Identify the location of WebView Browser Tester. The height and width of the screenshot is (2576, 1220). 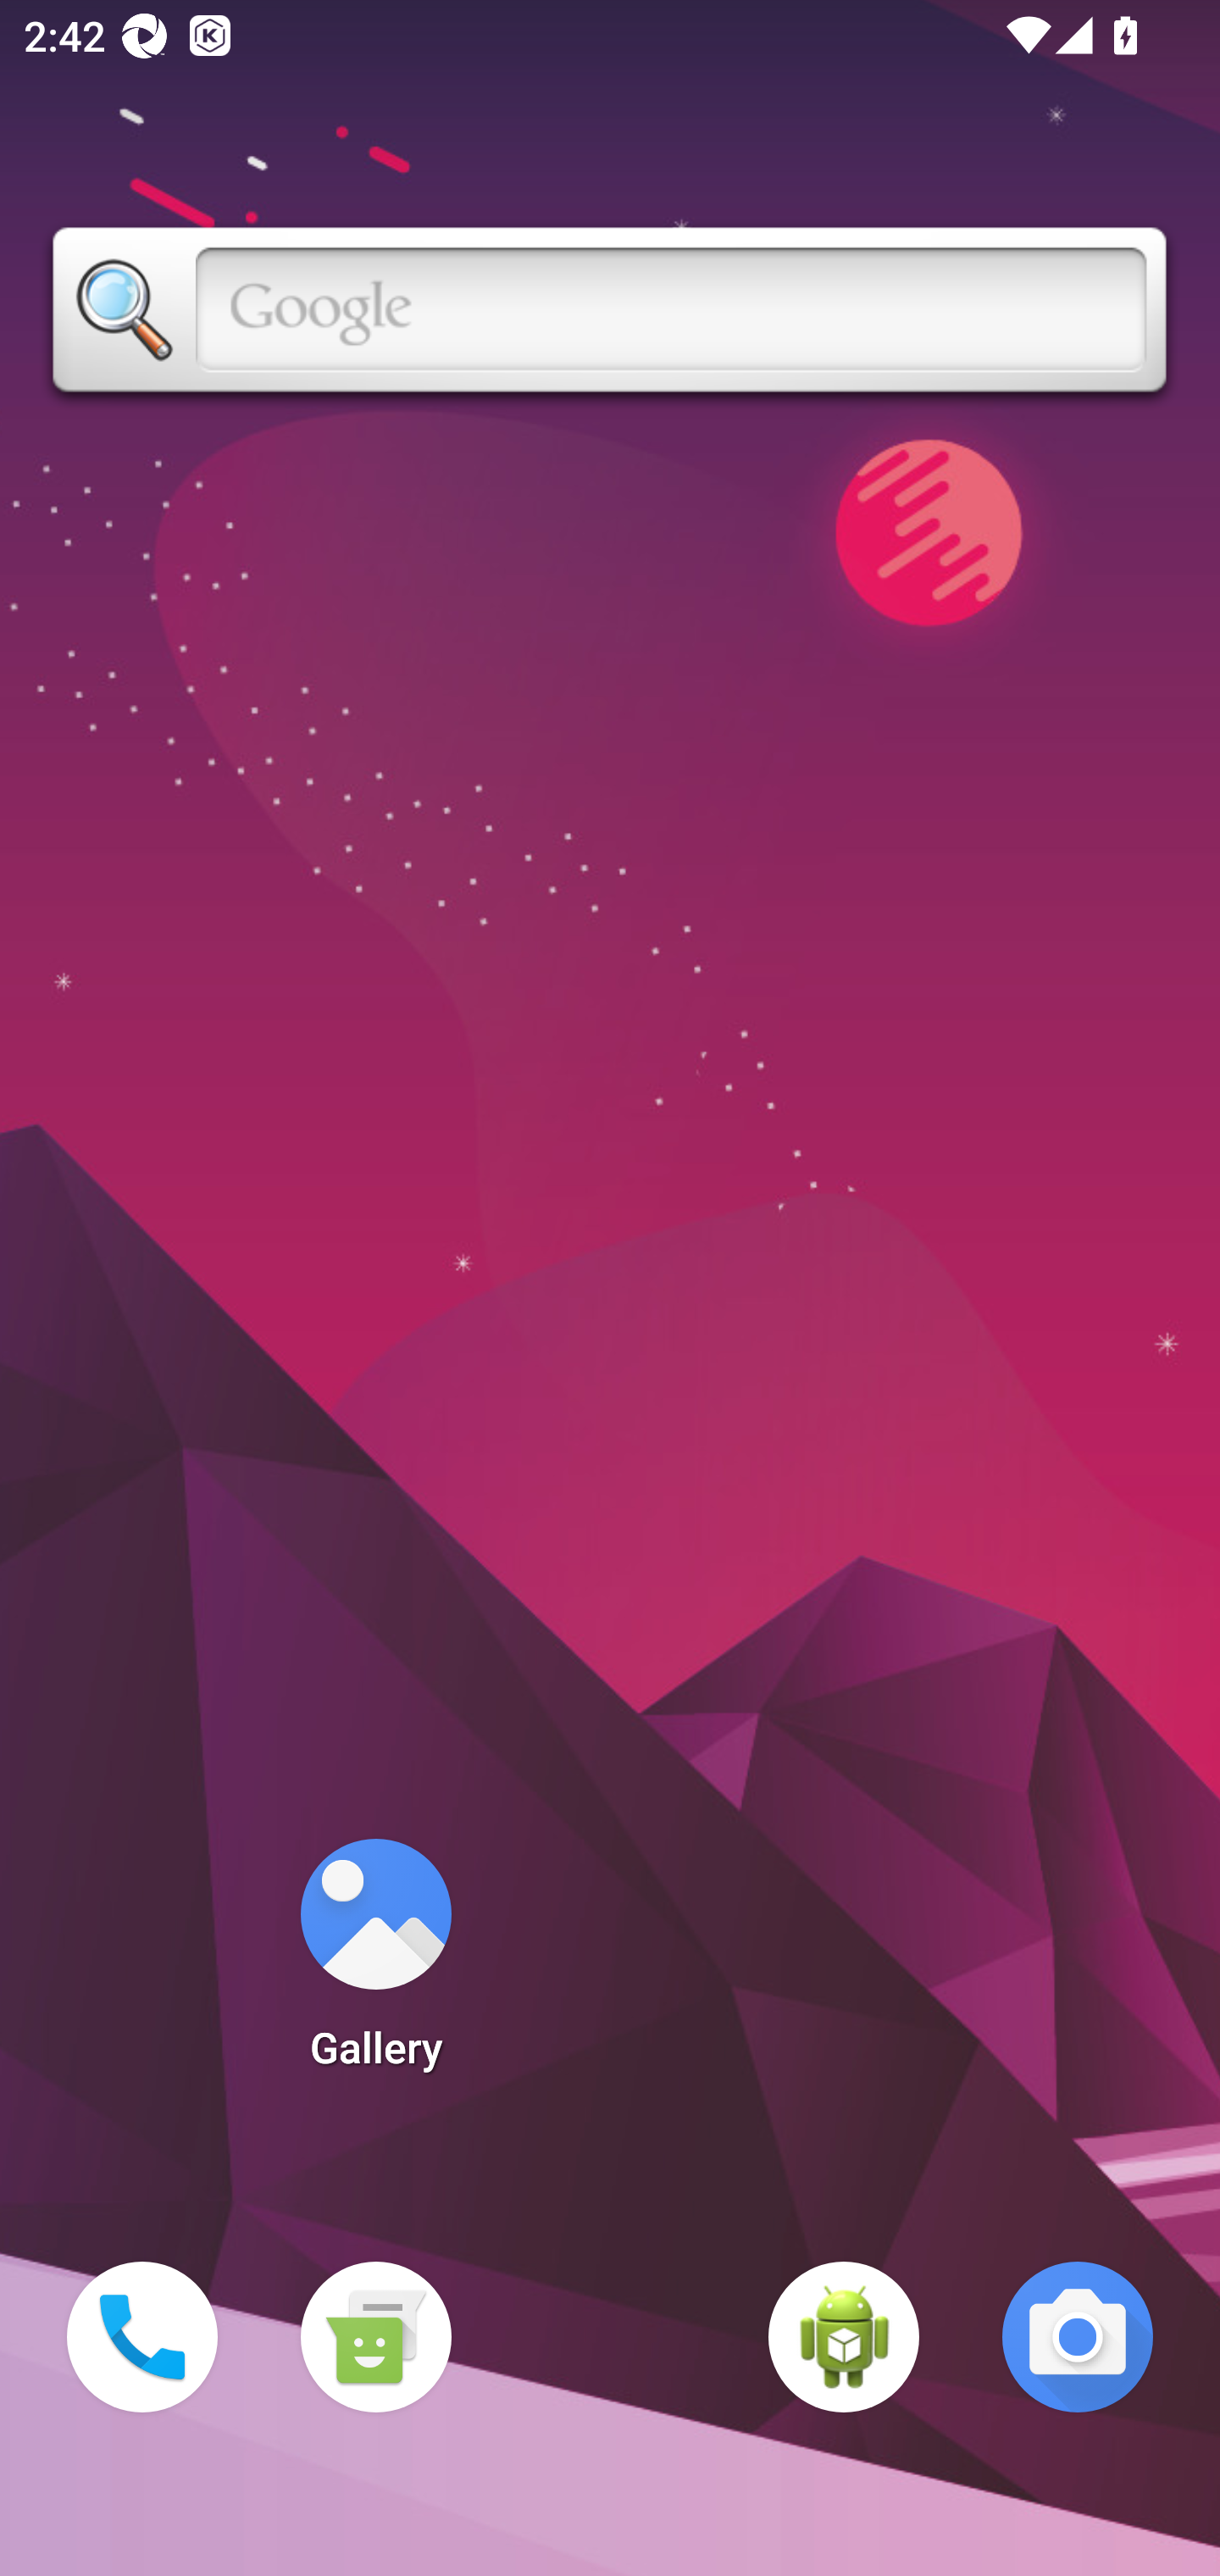
(844, 2337).